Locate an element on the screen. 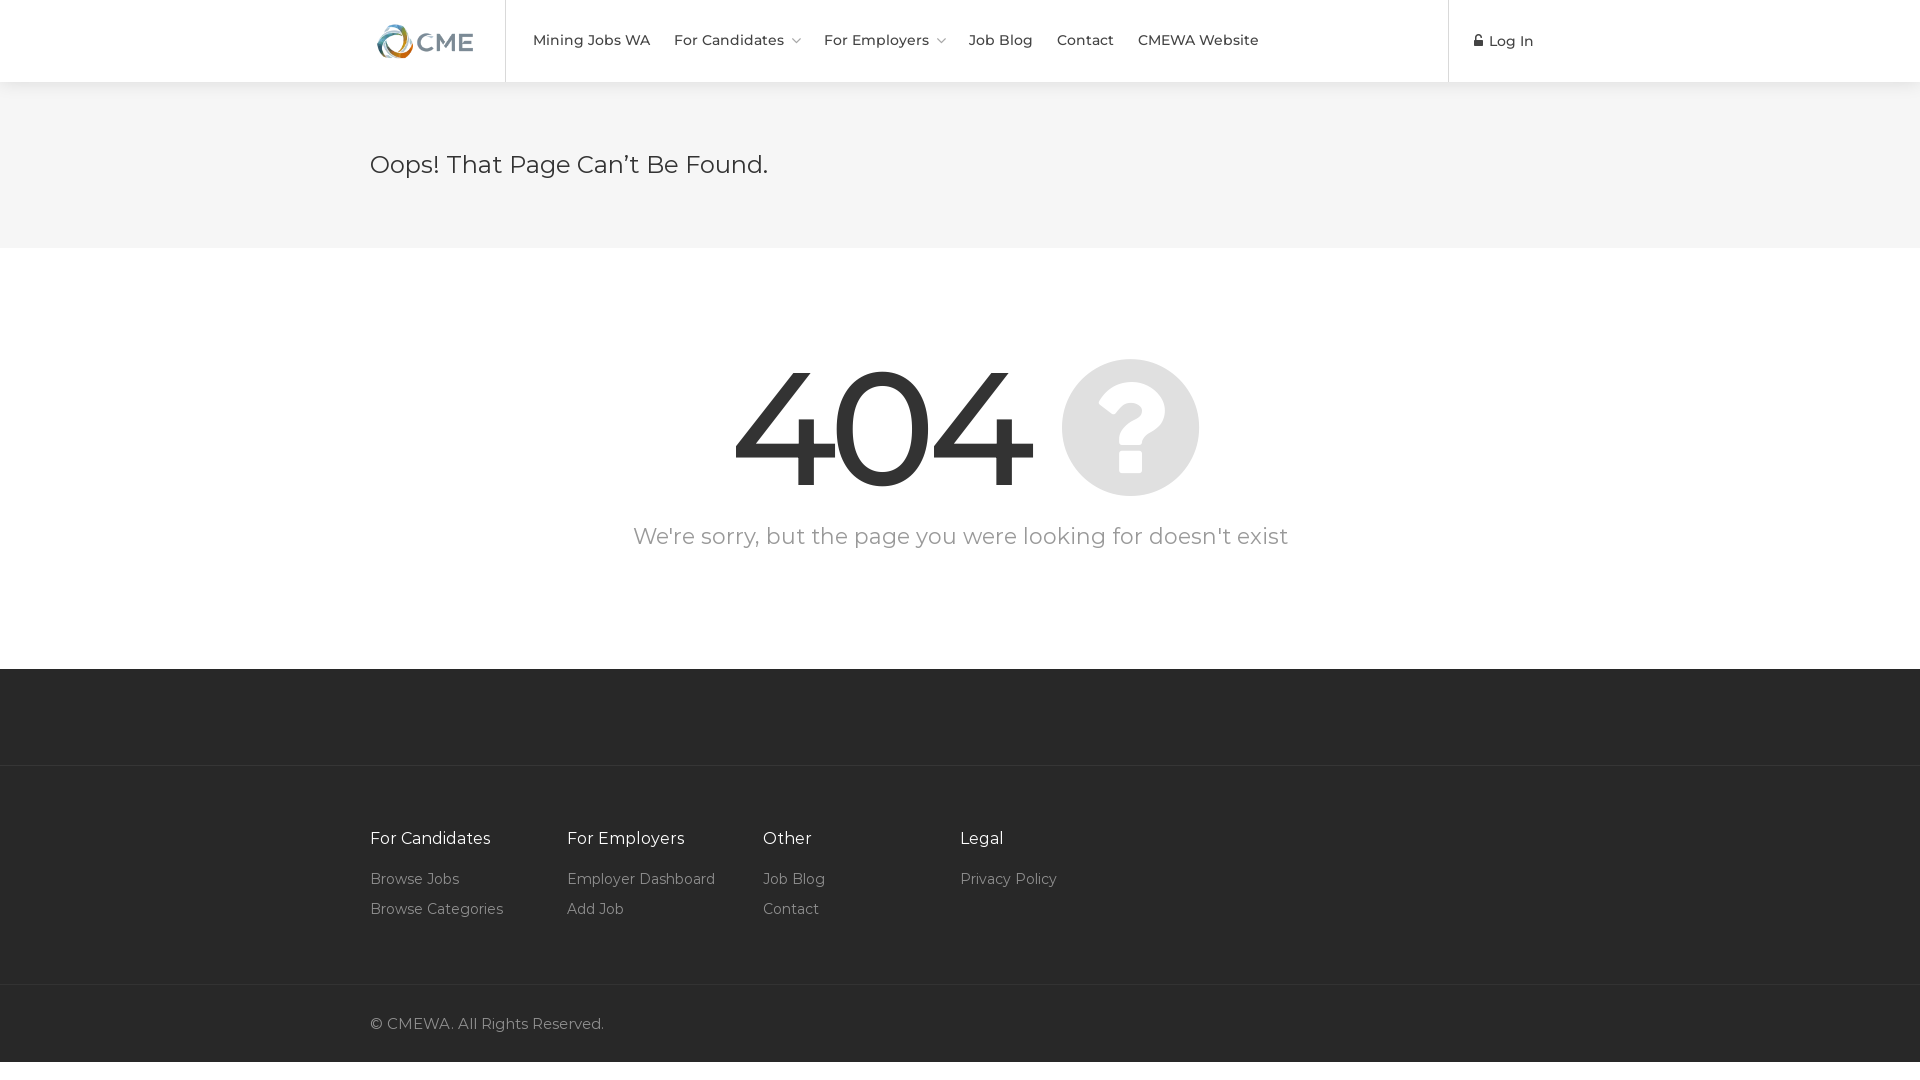 This screenshot has width=1920, height=1080. Log In is located at coordinates (1504, 42).